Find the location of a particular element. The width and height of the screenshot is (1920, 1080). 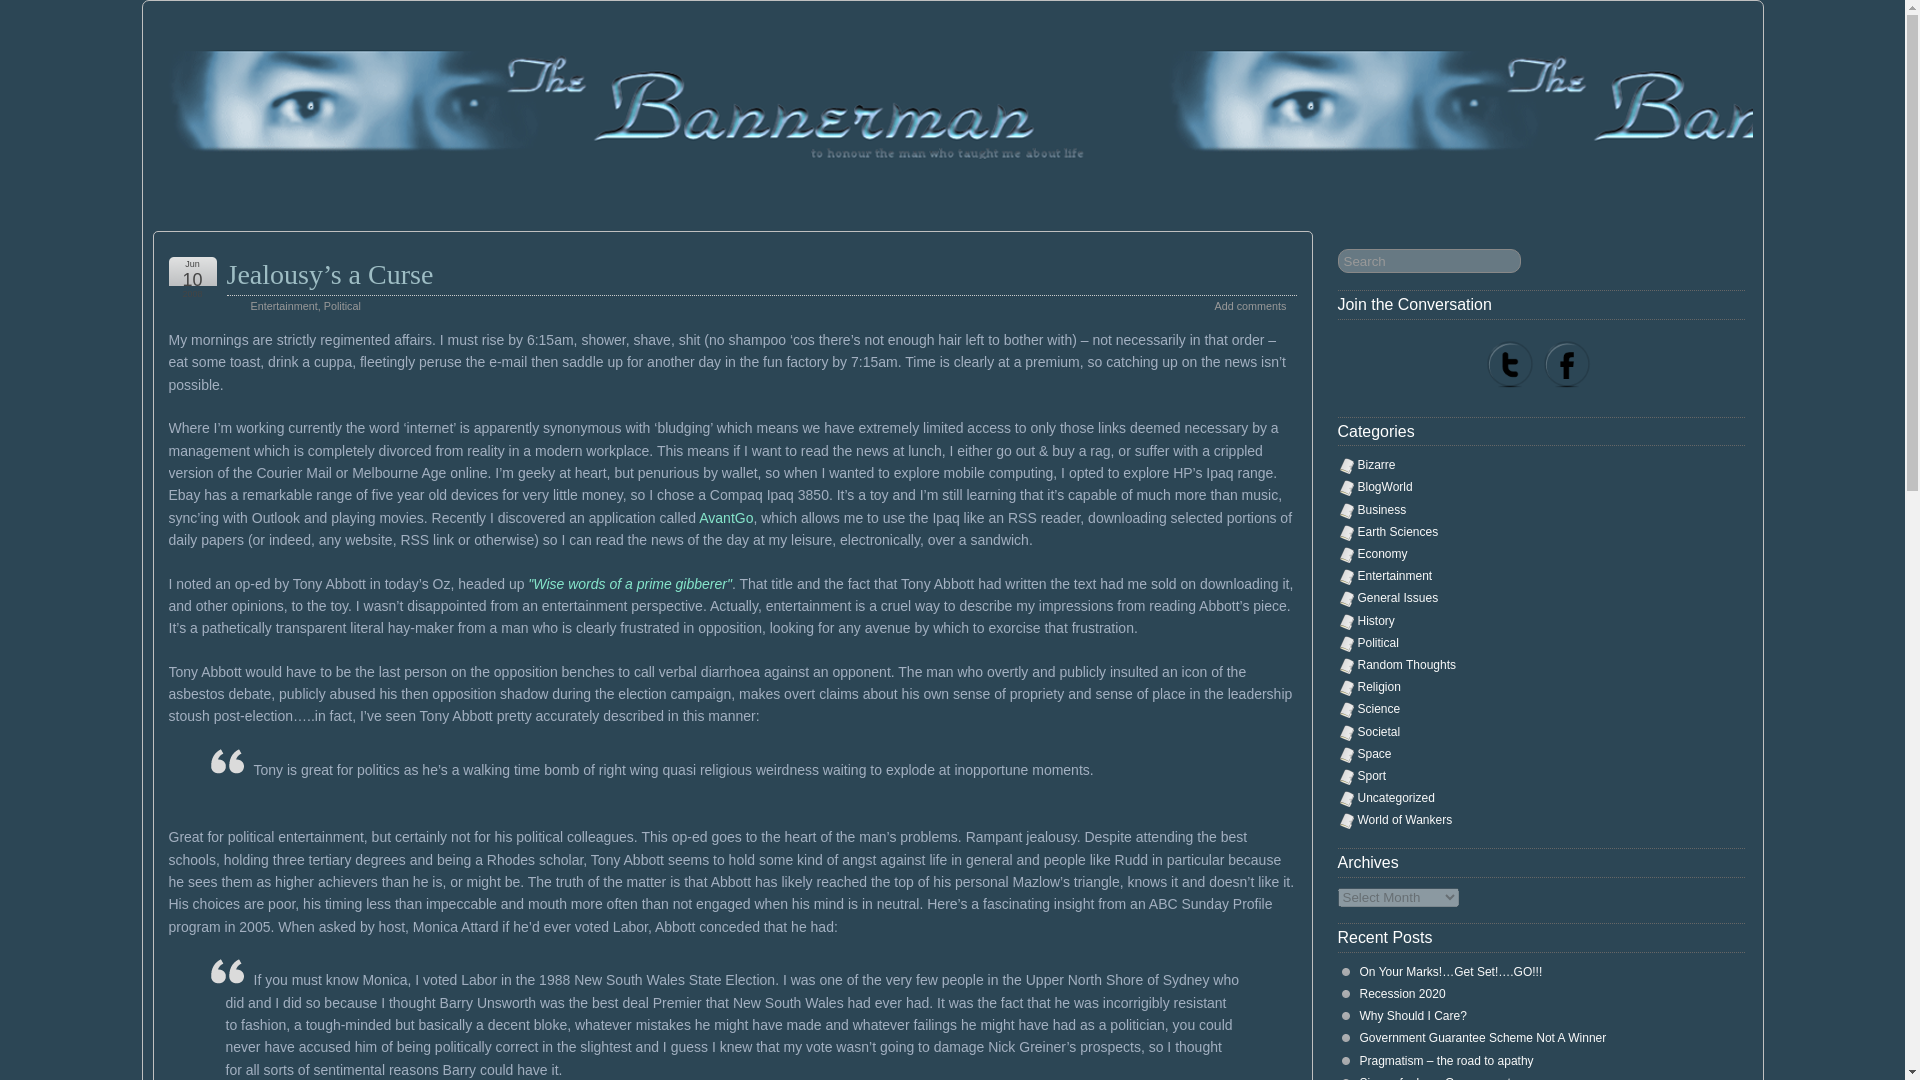

Add comments is located at coordinates (1250, 306).